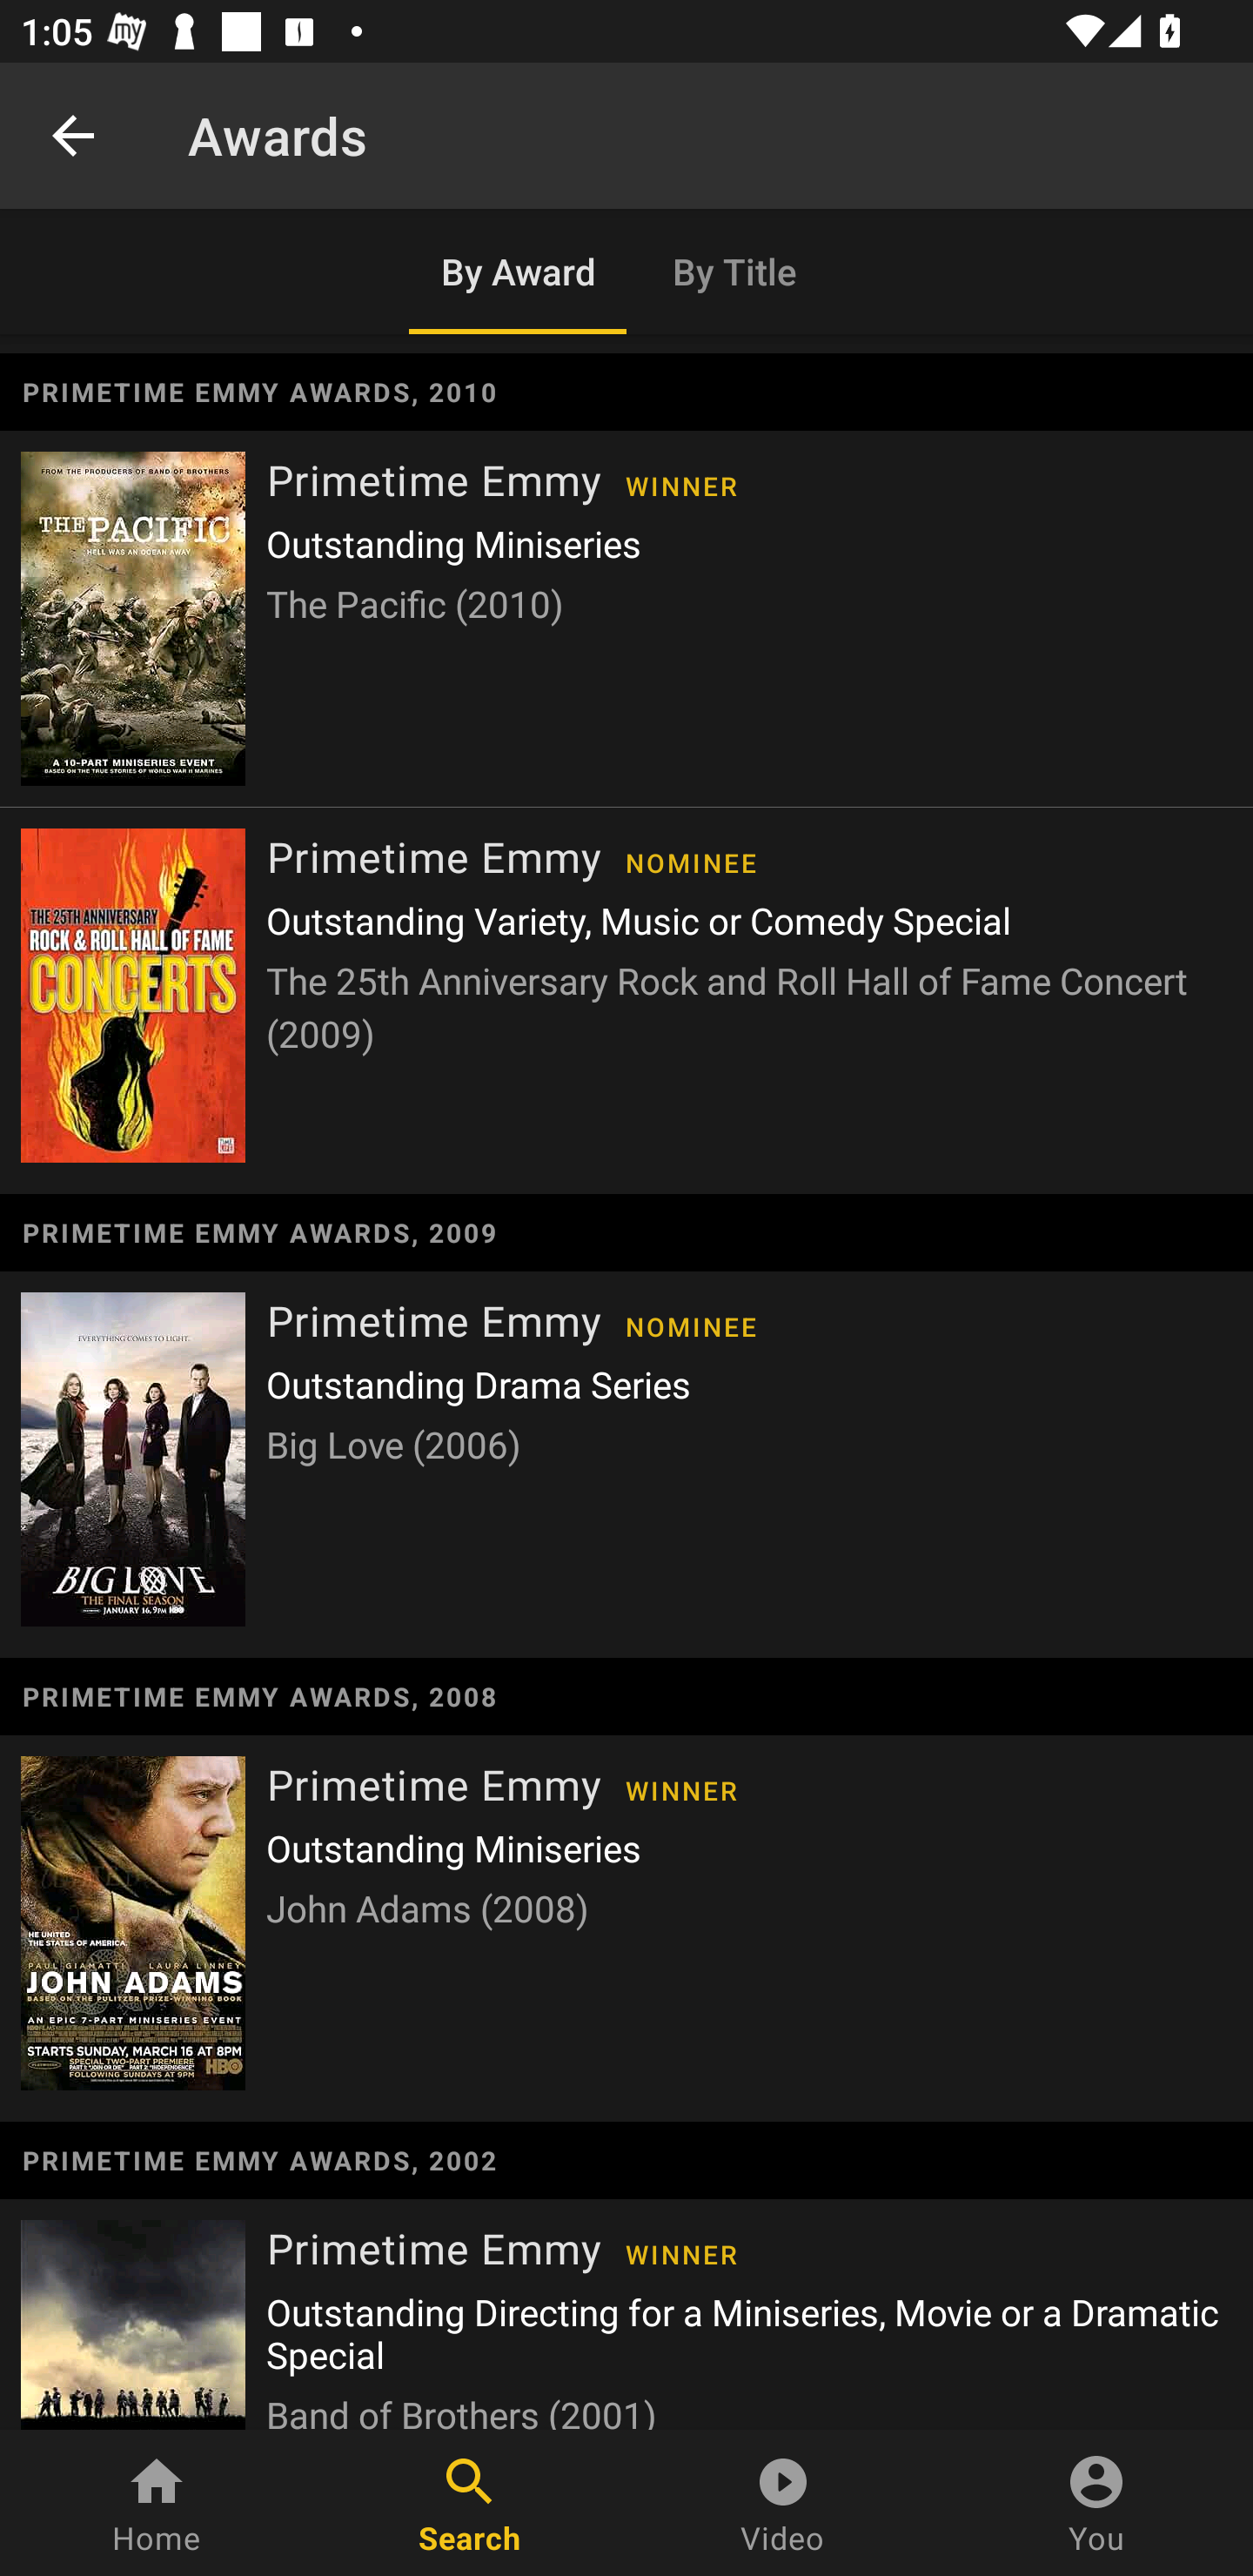 This screenshot has height=2576, width=1253. What do you see at coordinates (157, 2503) in the screenshot?
I see `Home` at bounding box center [157, 2503].